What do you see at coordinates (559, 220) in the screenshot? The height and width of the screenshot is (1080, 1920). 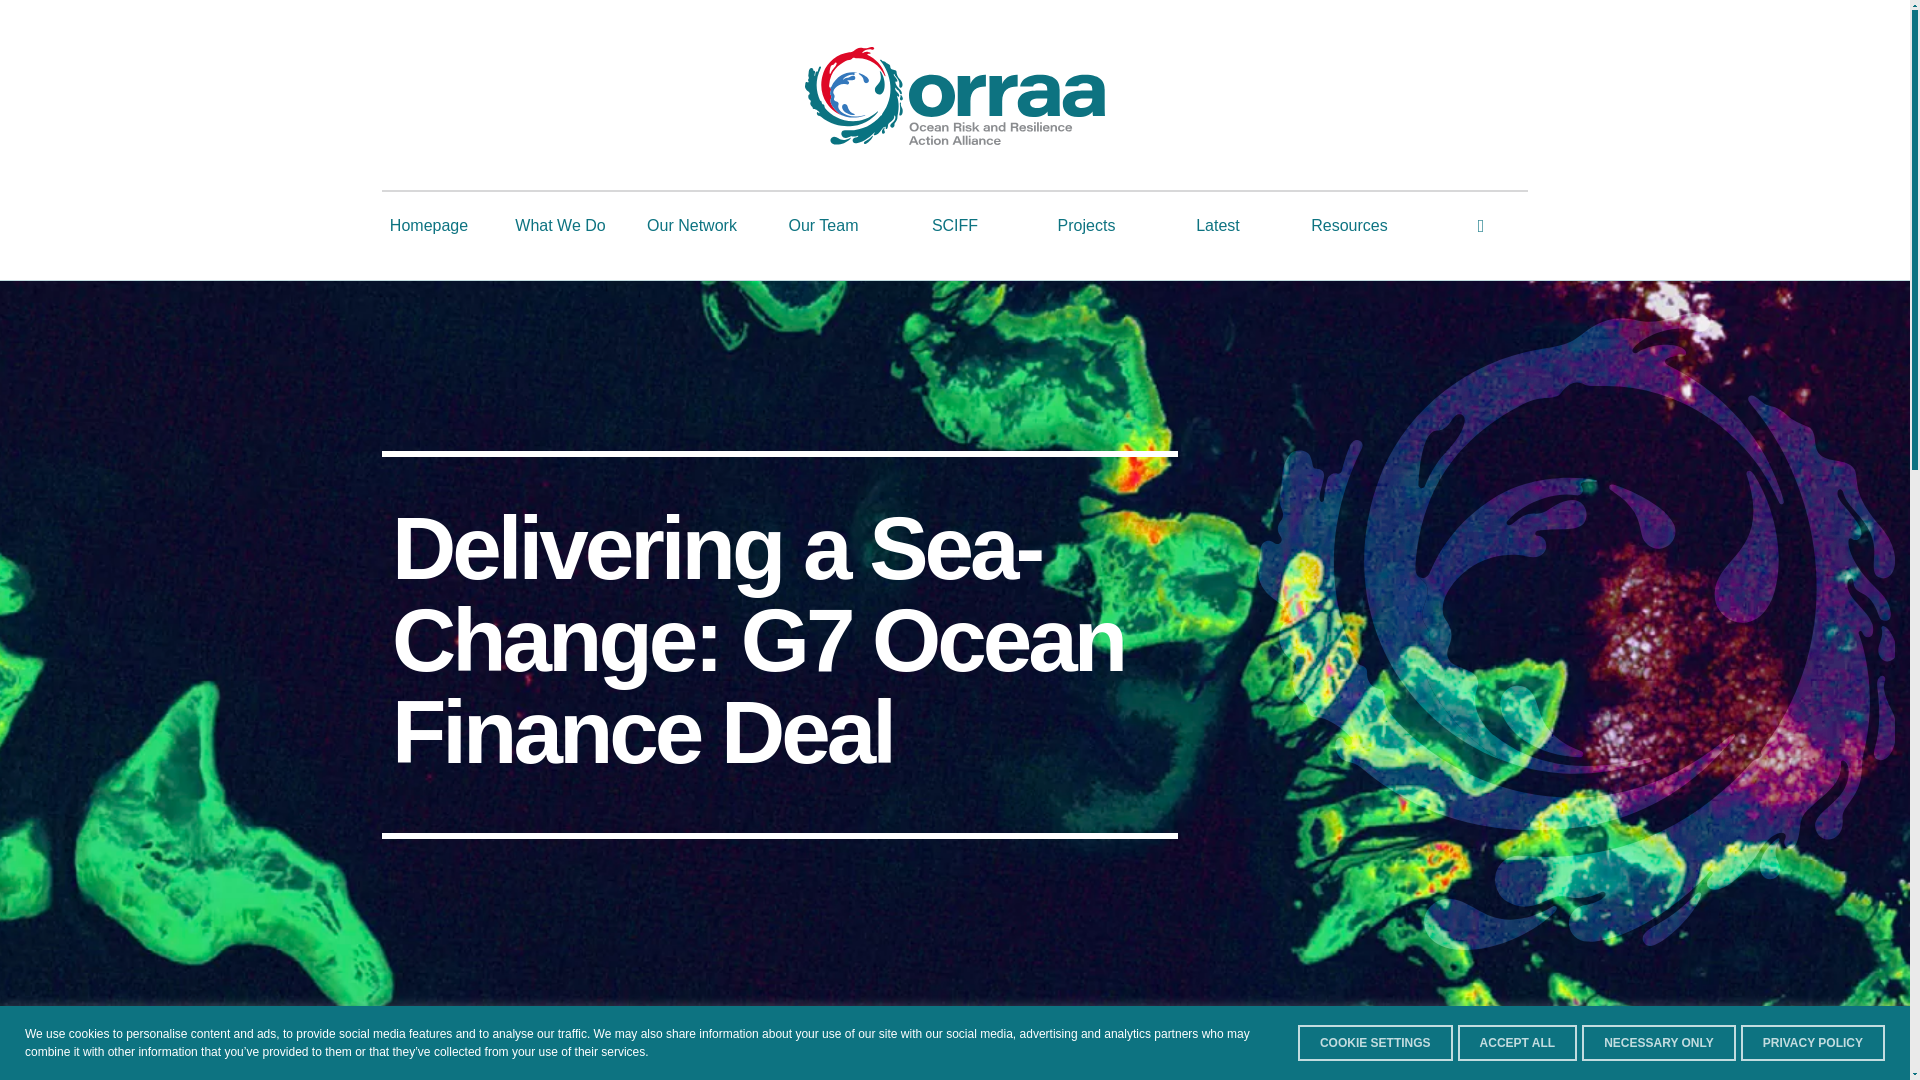 I see `What We Do` at bounding box center [559, 220].